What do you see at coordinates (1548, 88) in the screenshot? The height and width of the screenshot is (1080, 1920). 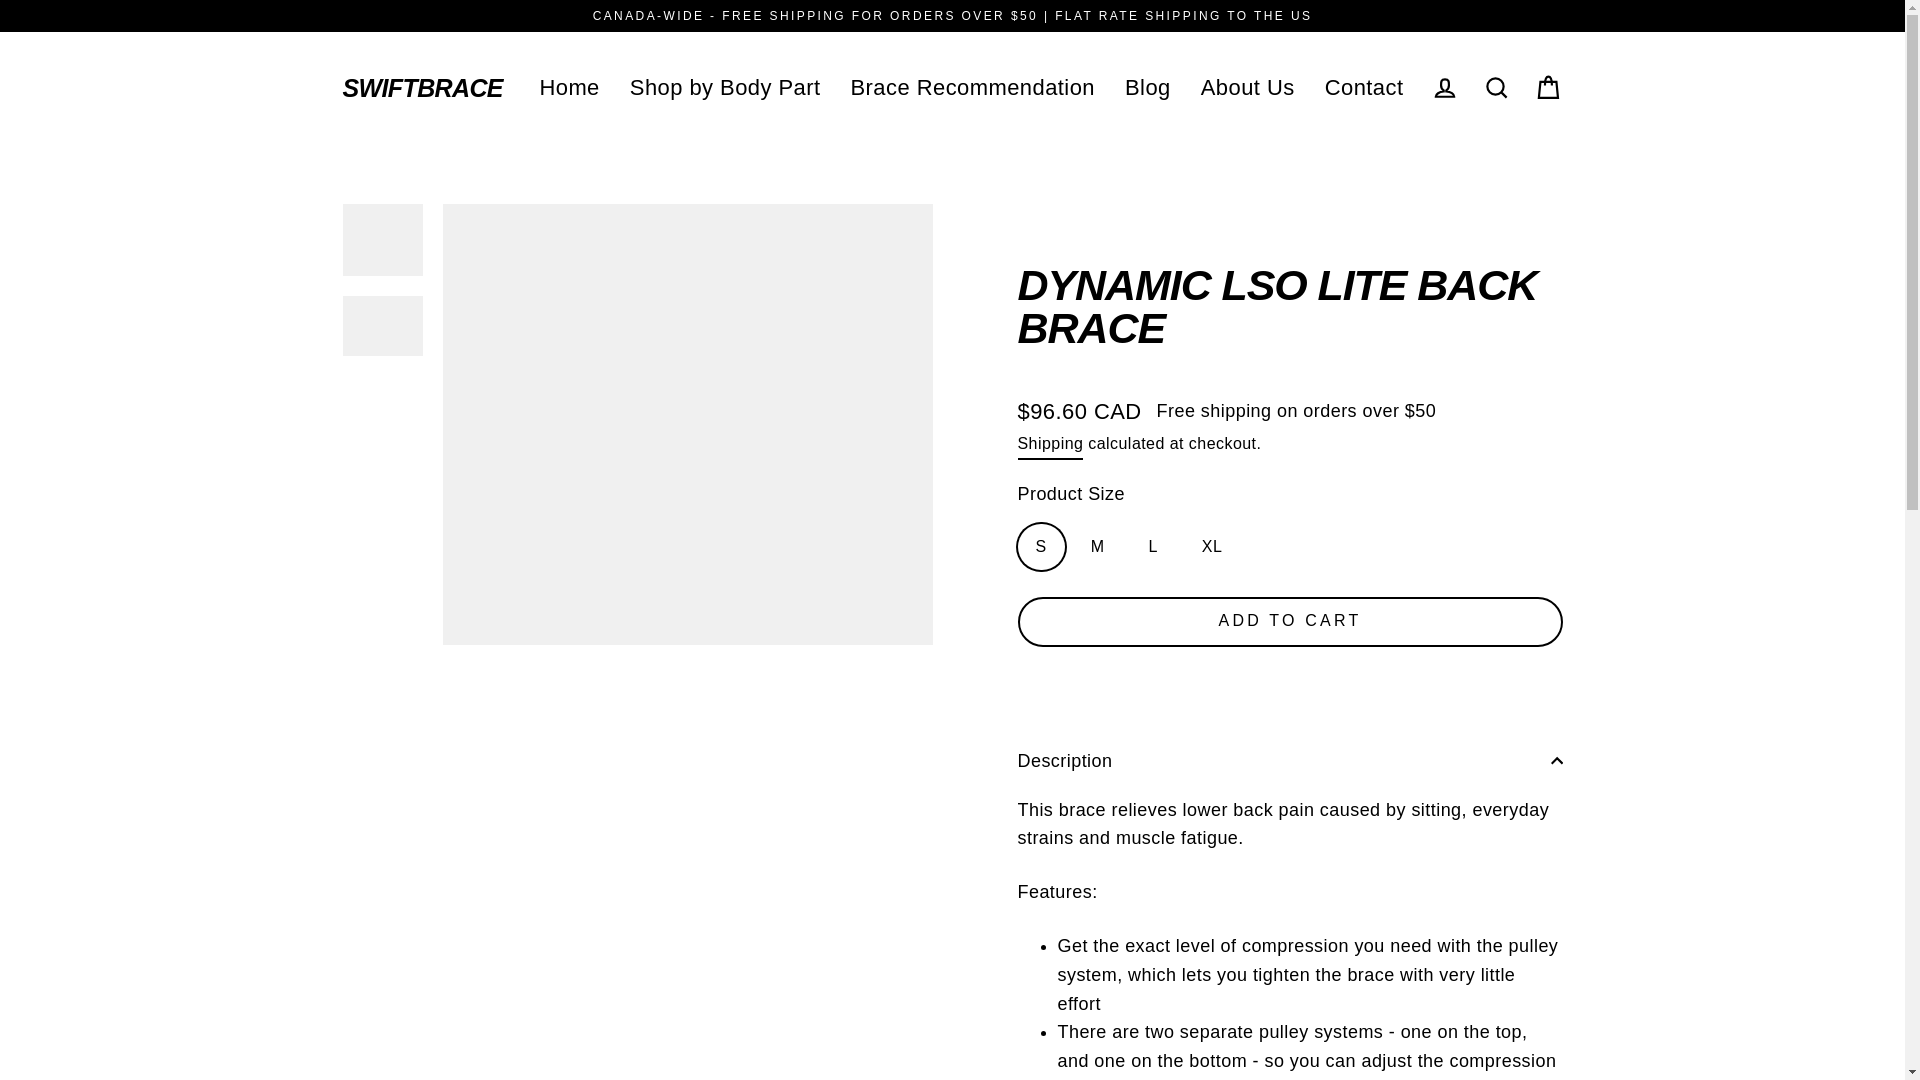 I see `Cart` at bounding box center [1548, 88].